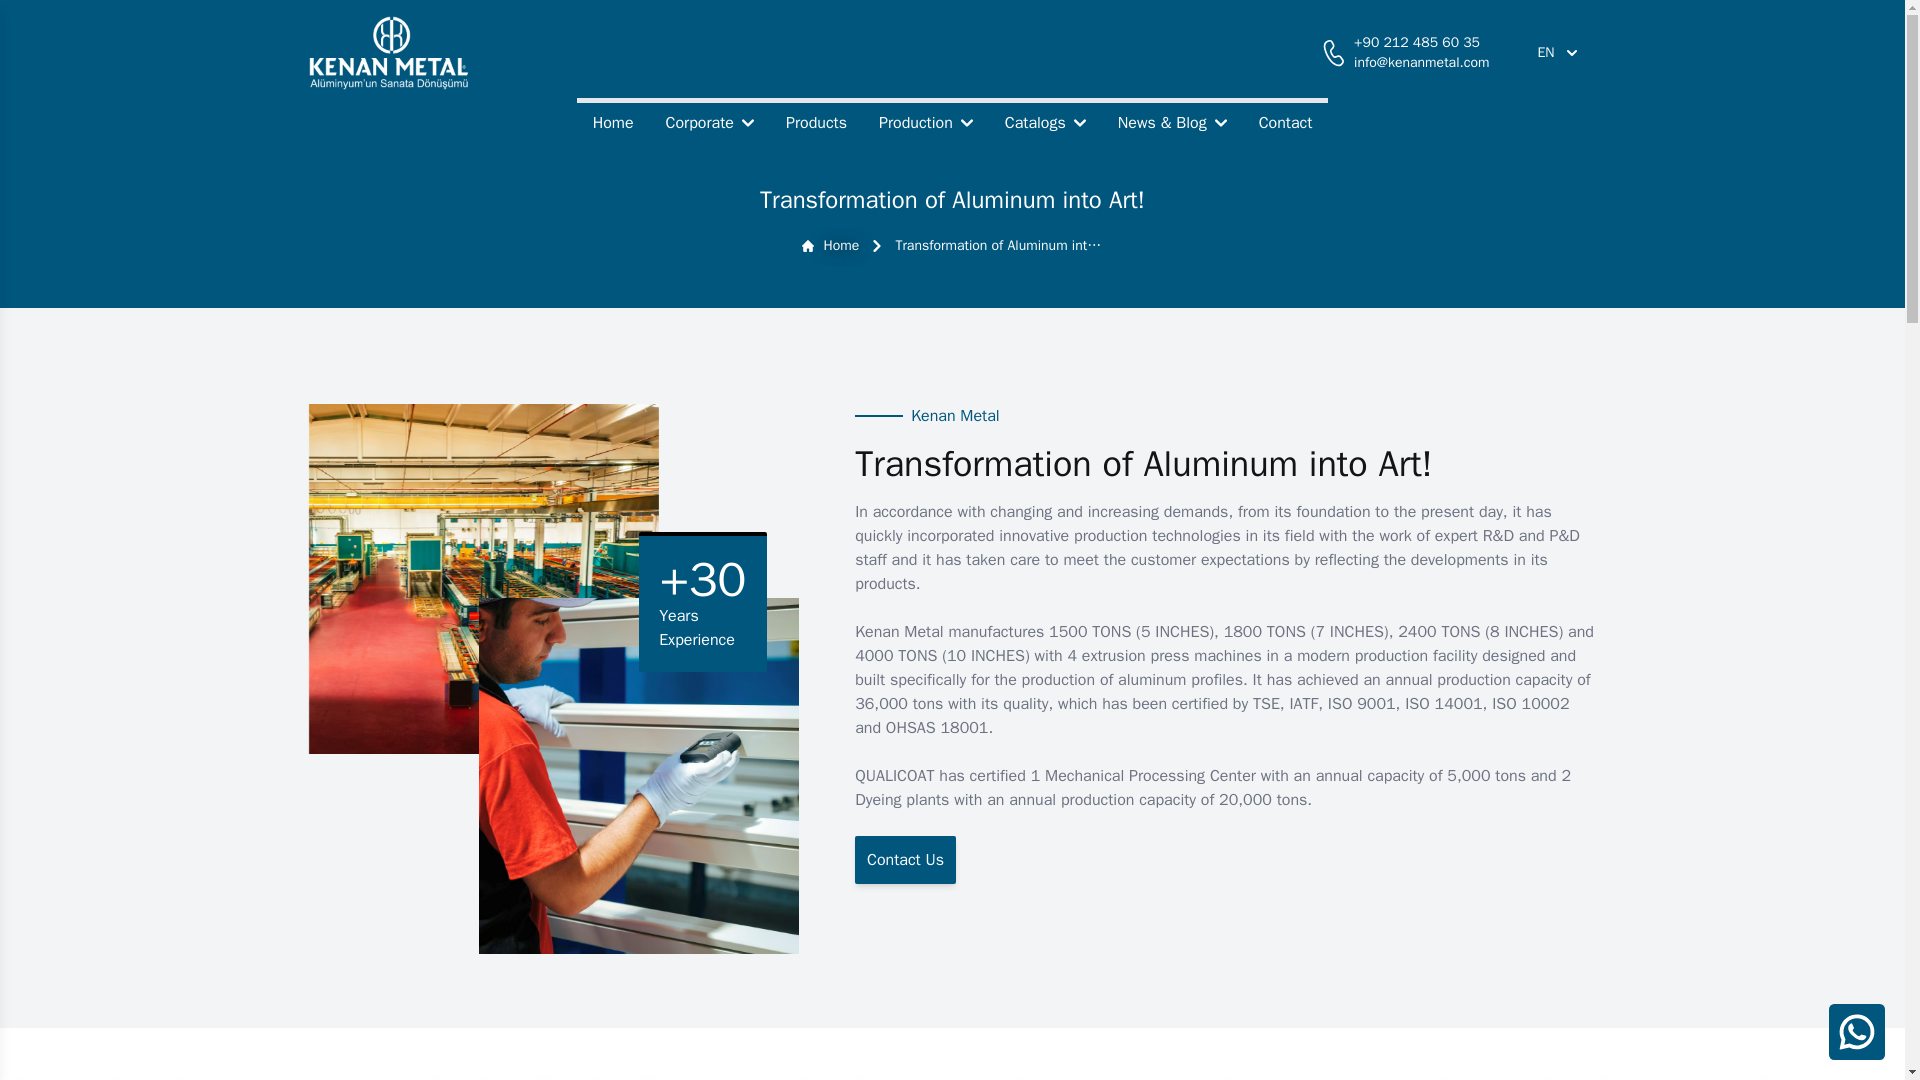 The height and width of the screenshot is (1080, 1920). What do you see at coordinates (925, 123) in the screenshot?
I see `Production` at bounding box center [925, 123].